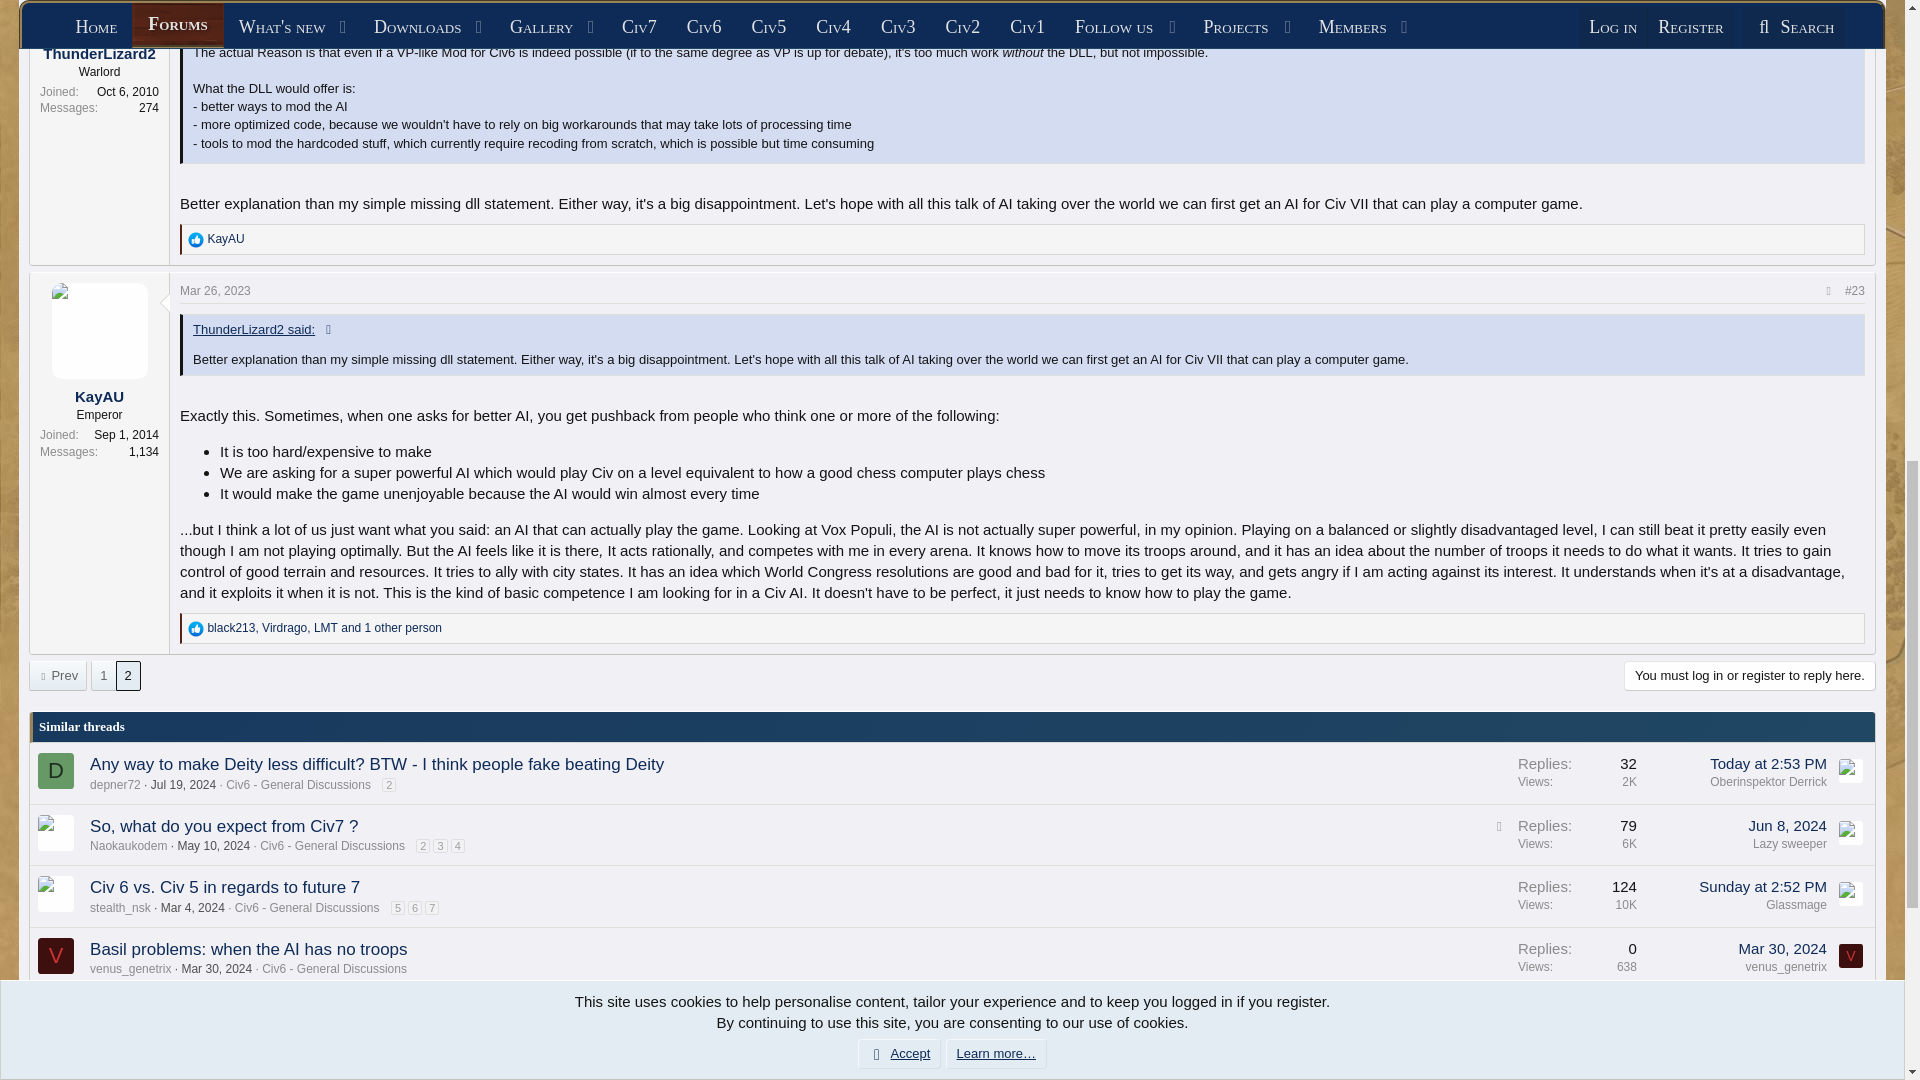 This screenshot has width=1920, height=1080. I want to click on Like, so click(196, 629).